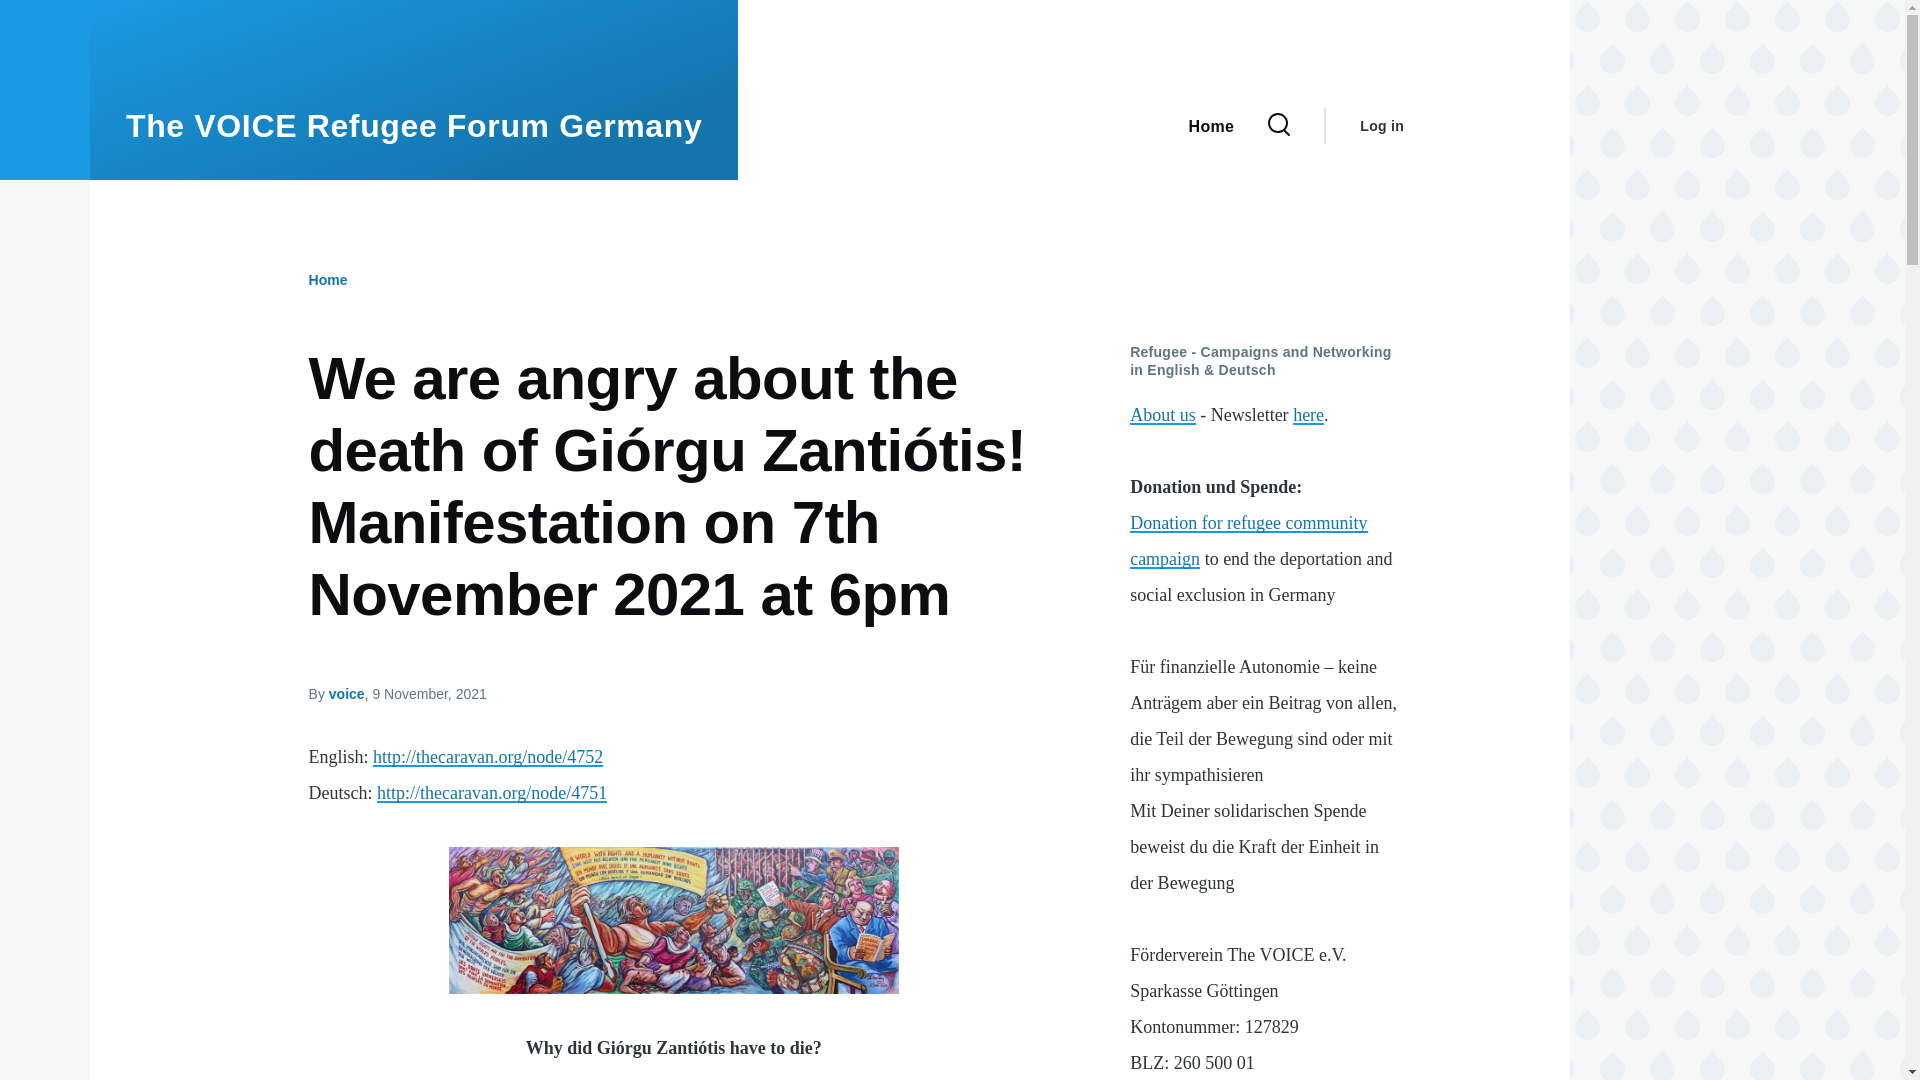 This screenshot has width=1920, height=1080. I want to click on Home, so click(414, 126).